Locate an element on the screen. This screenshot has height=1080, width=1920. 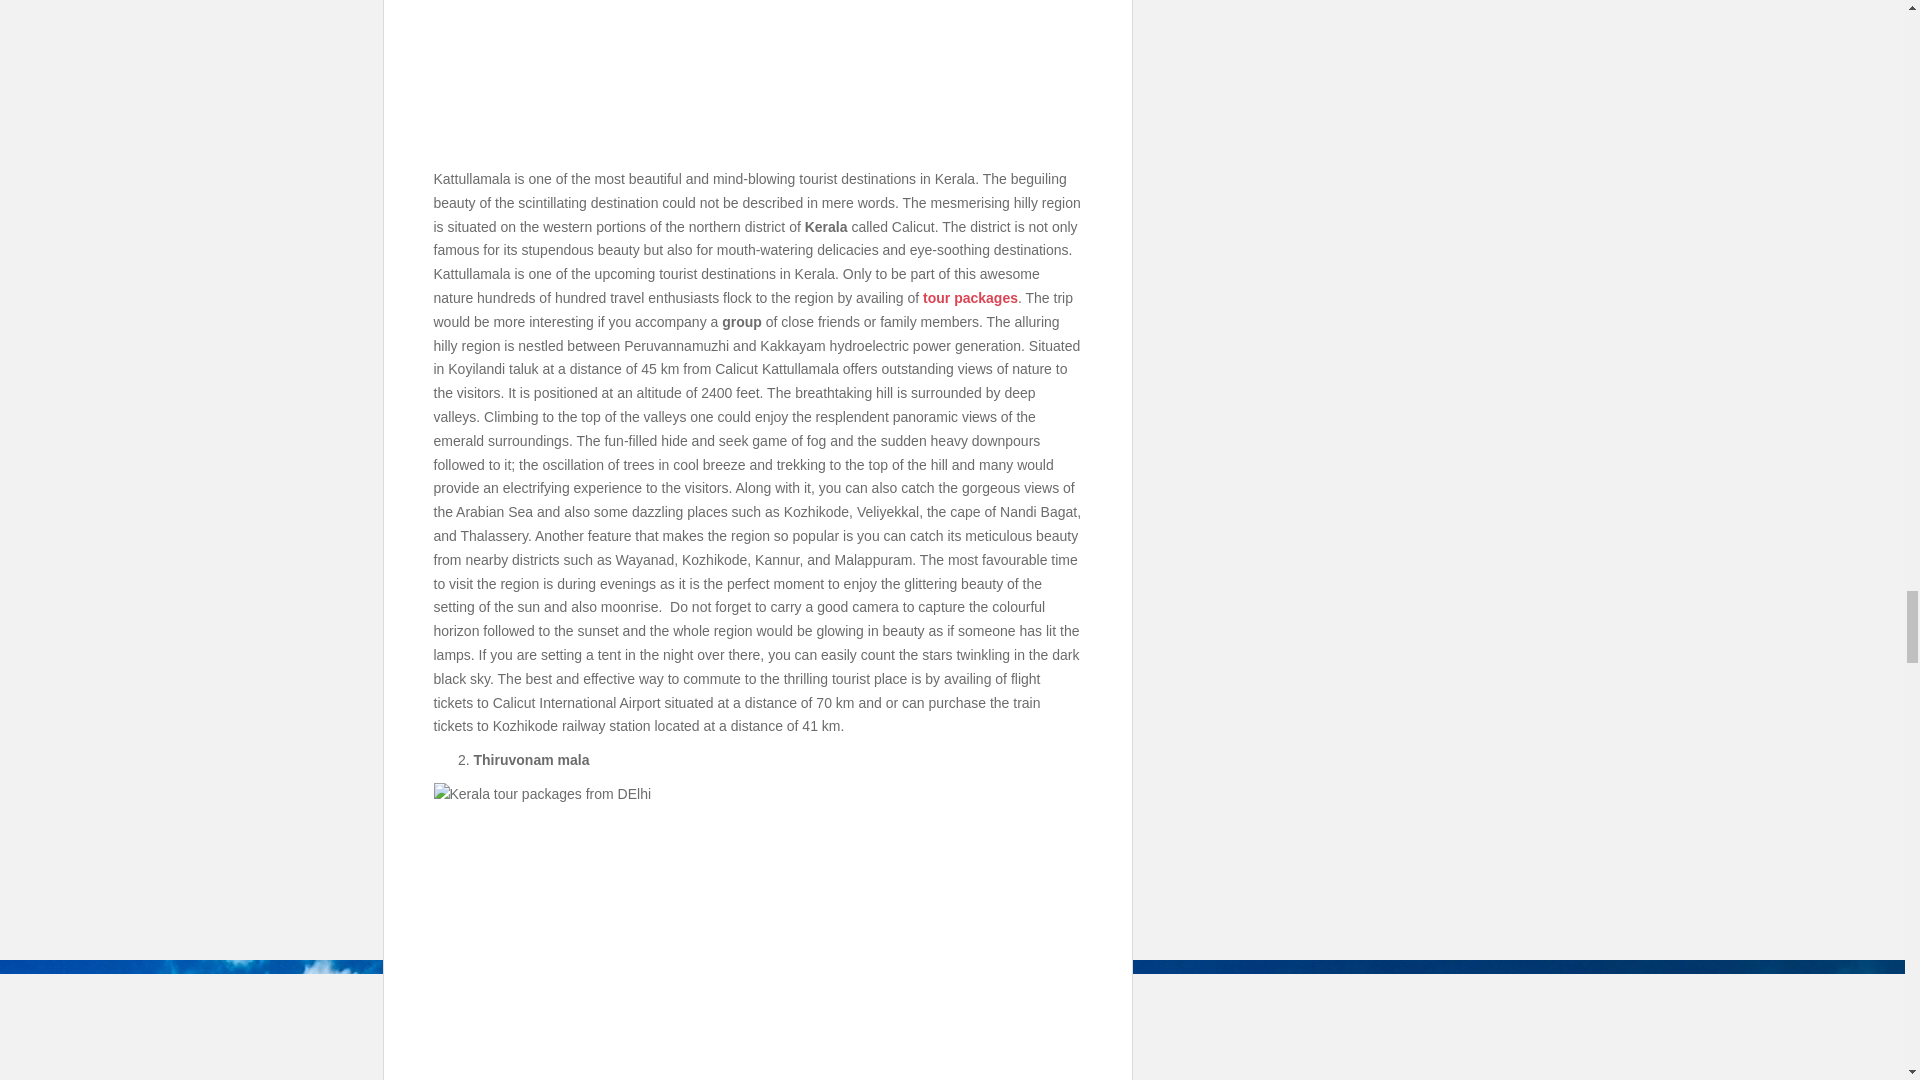
Thiruvonam mala is located at coordinates (758, 932).